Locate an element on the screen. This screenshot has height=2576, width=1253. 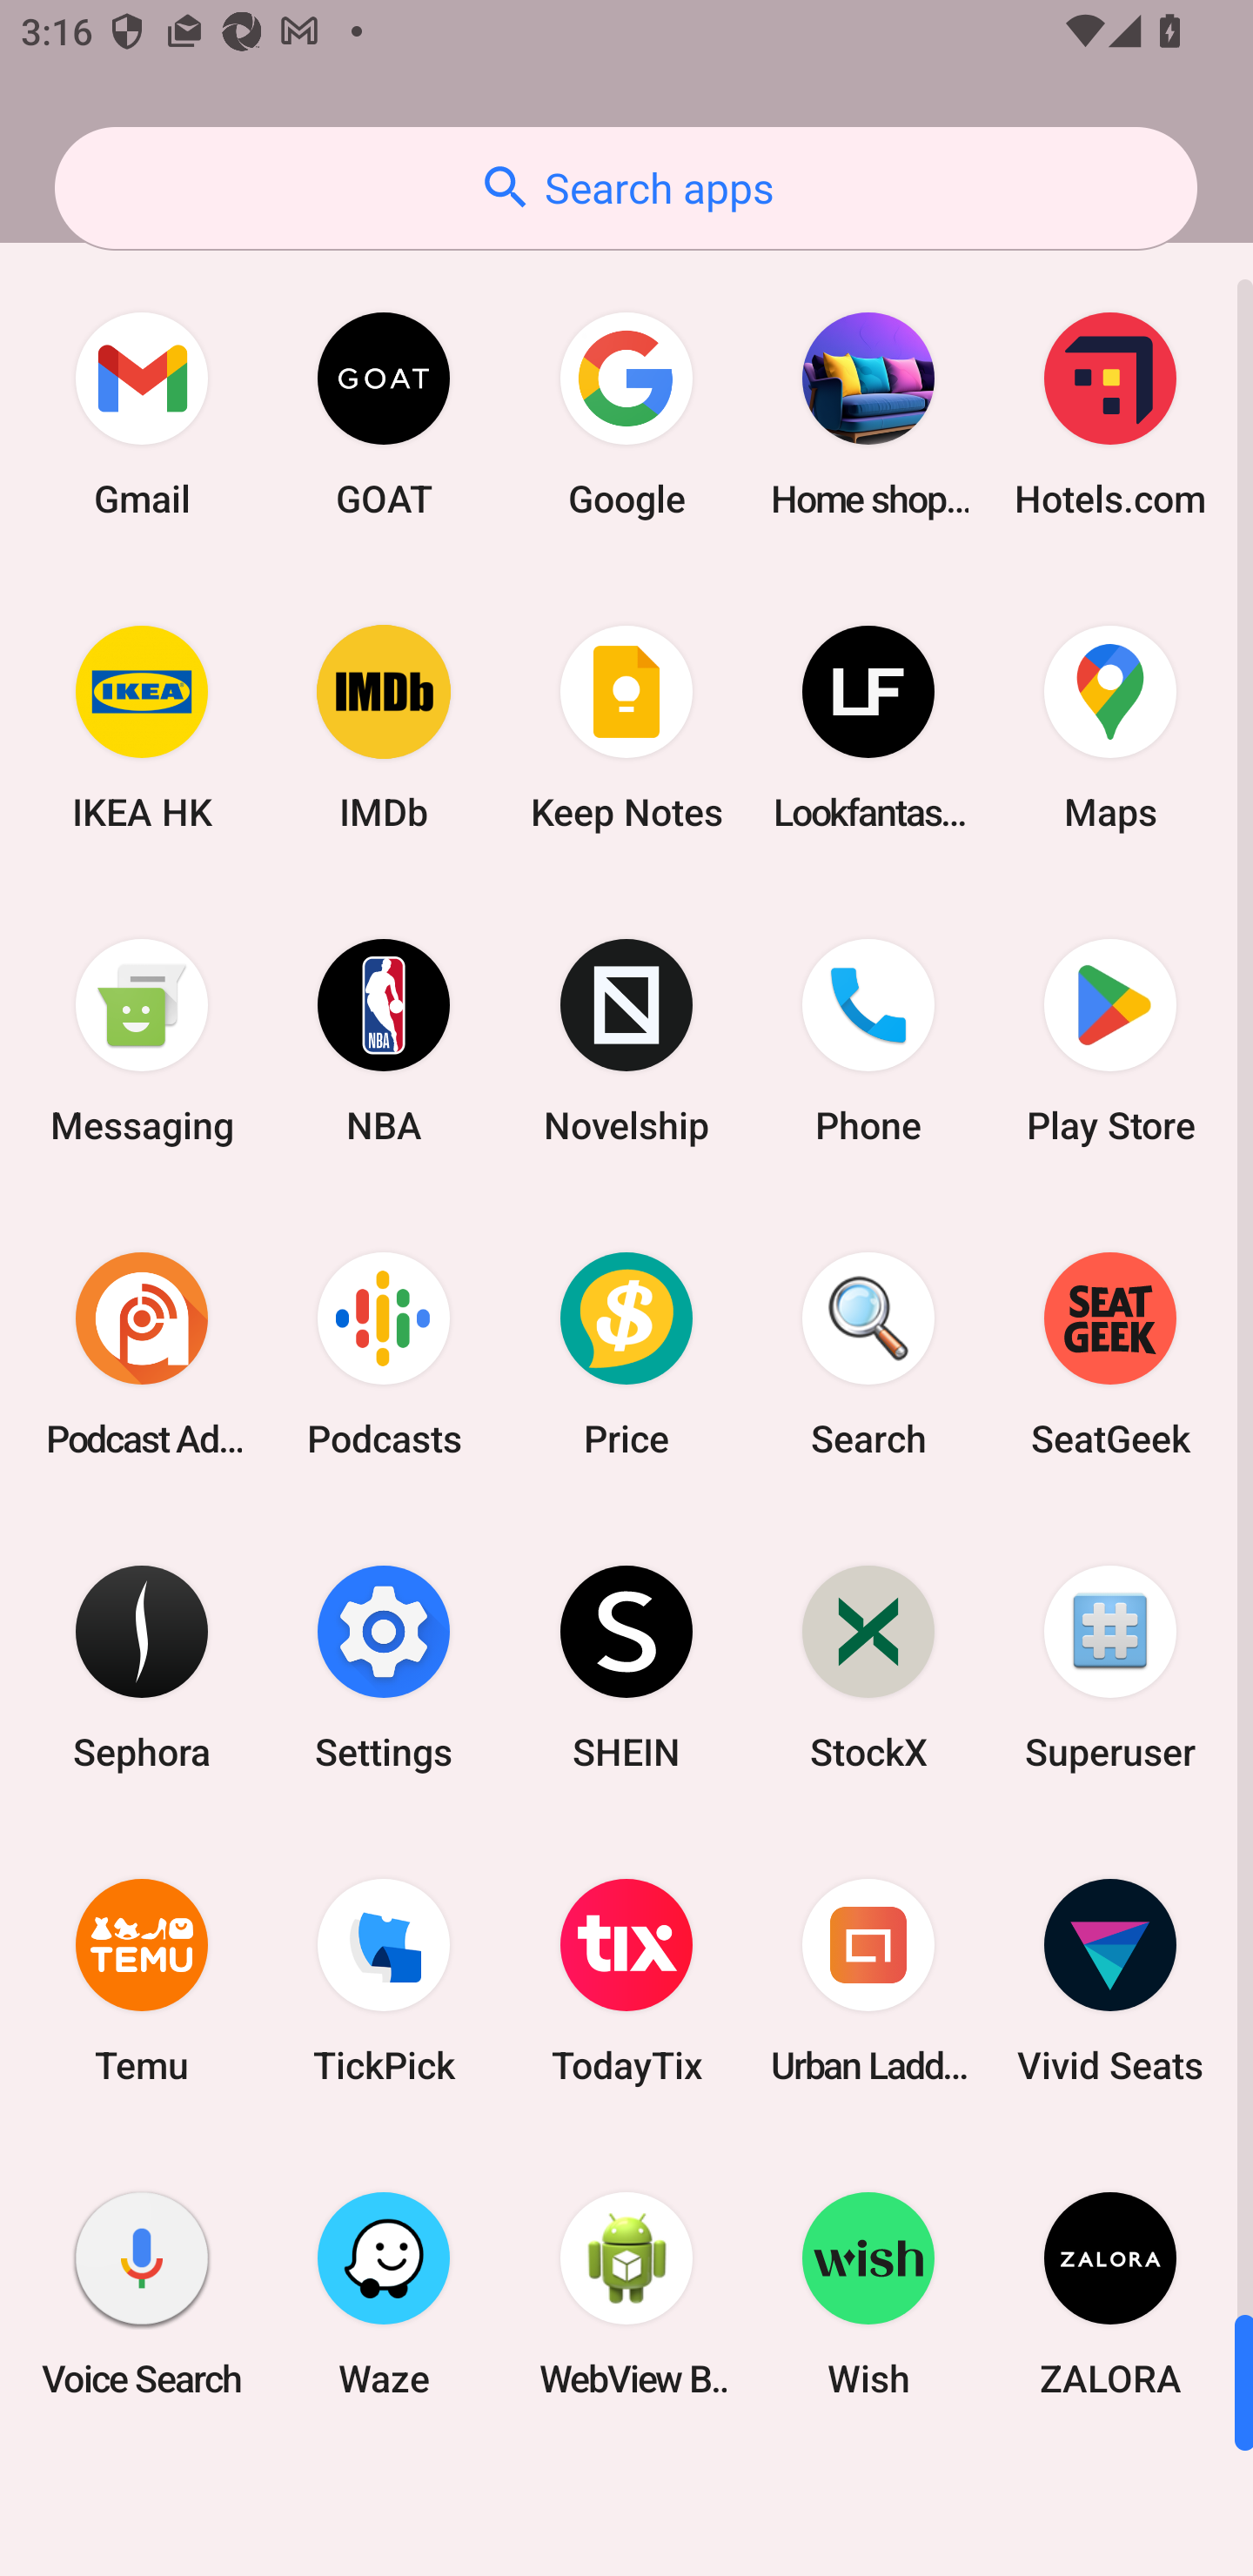
Maps is located at coordinates (1110, 728).